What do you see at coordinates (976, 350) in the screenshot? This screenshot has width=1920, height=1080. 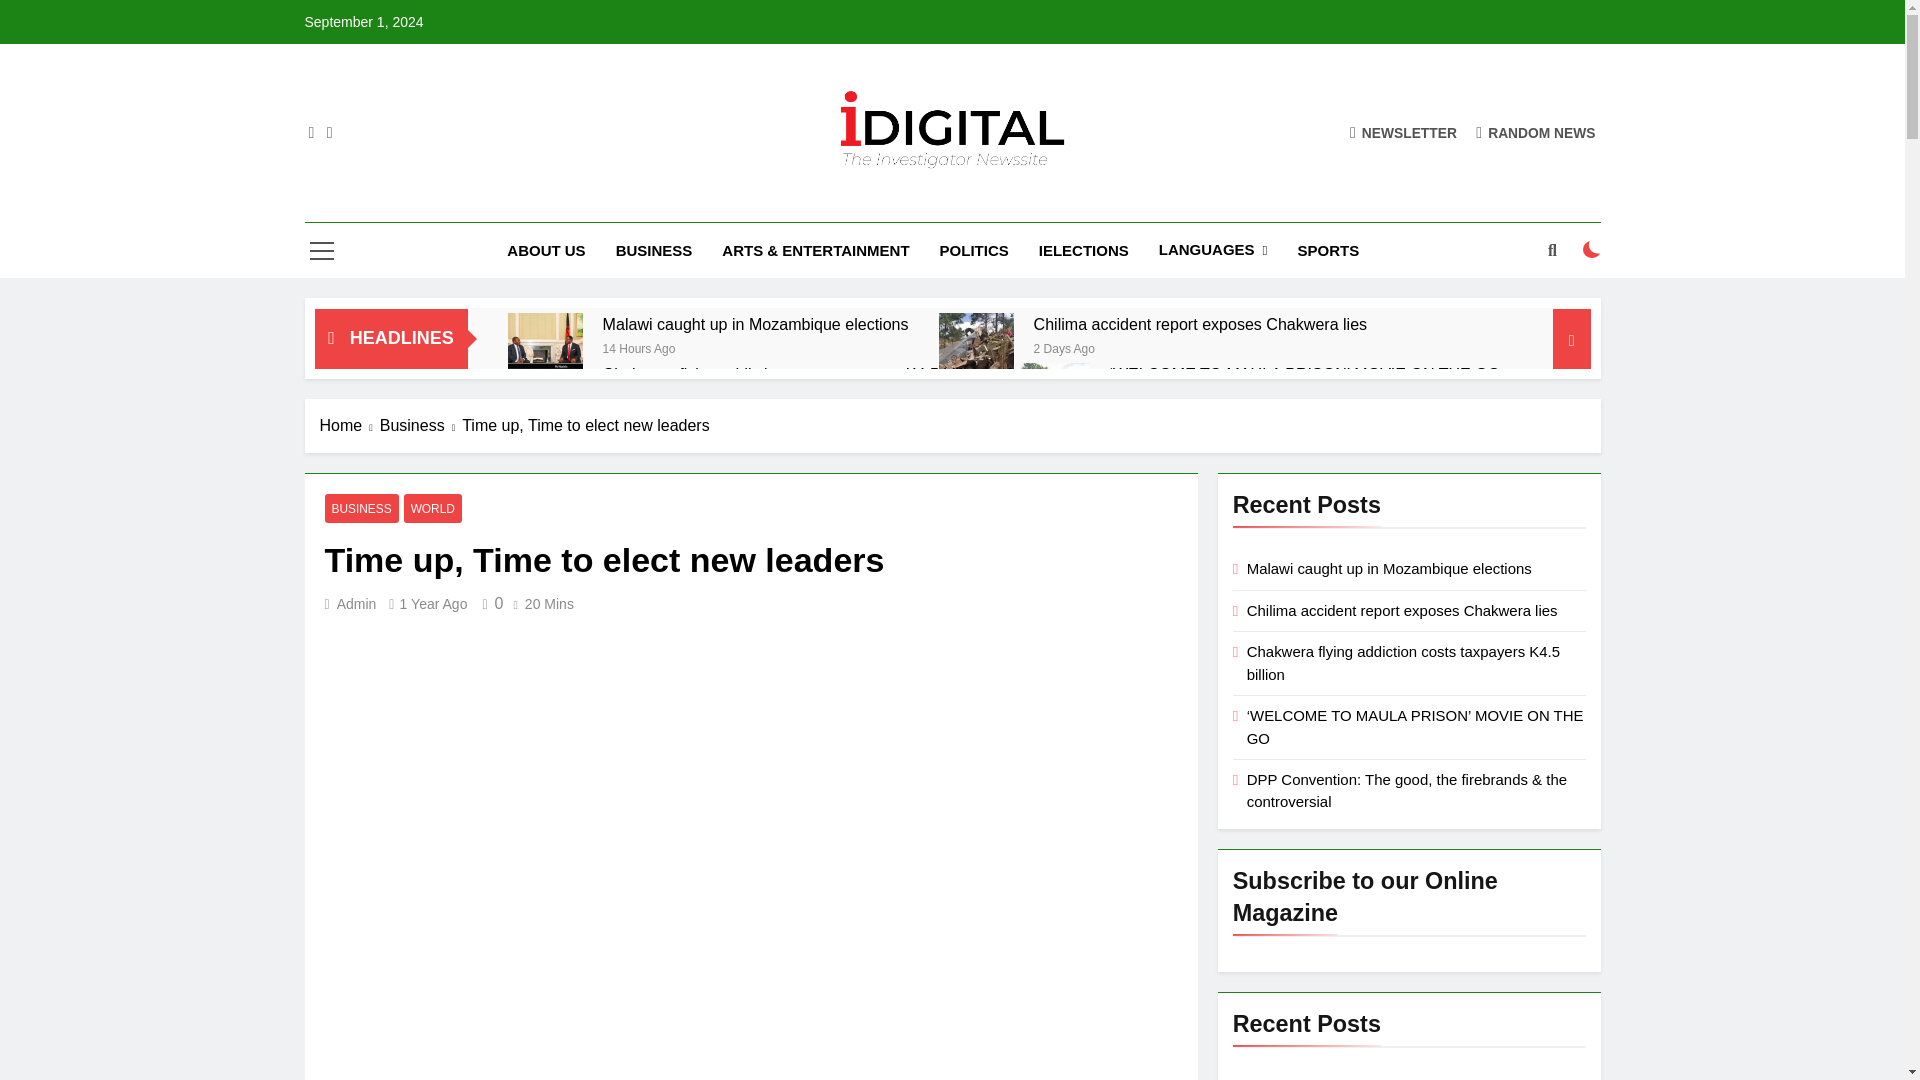 I see `Chilima accident report exposes Chakwera lies` at bounding box center [976, 350].